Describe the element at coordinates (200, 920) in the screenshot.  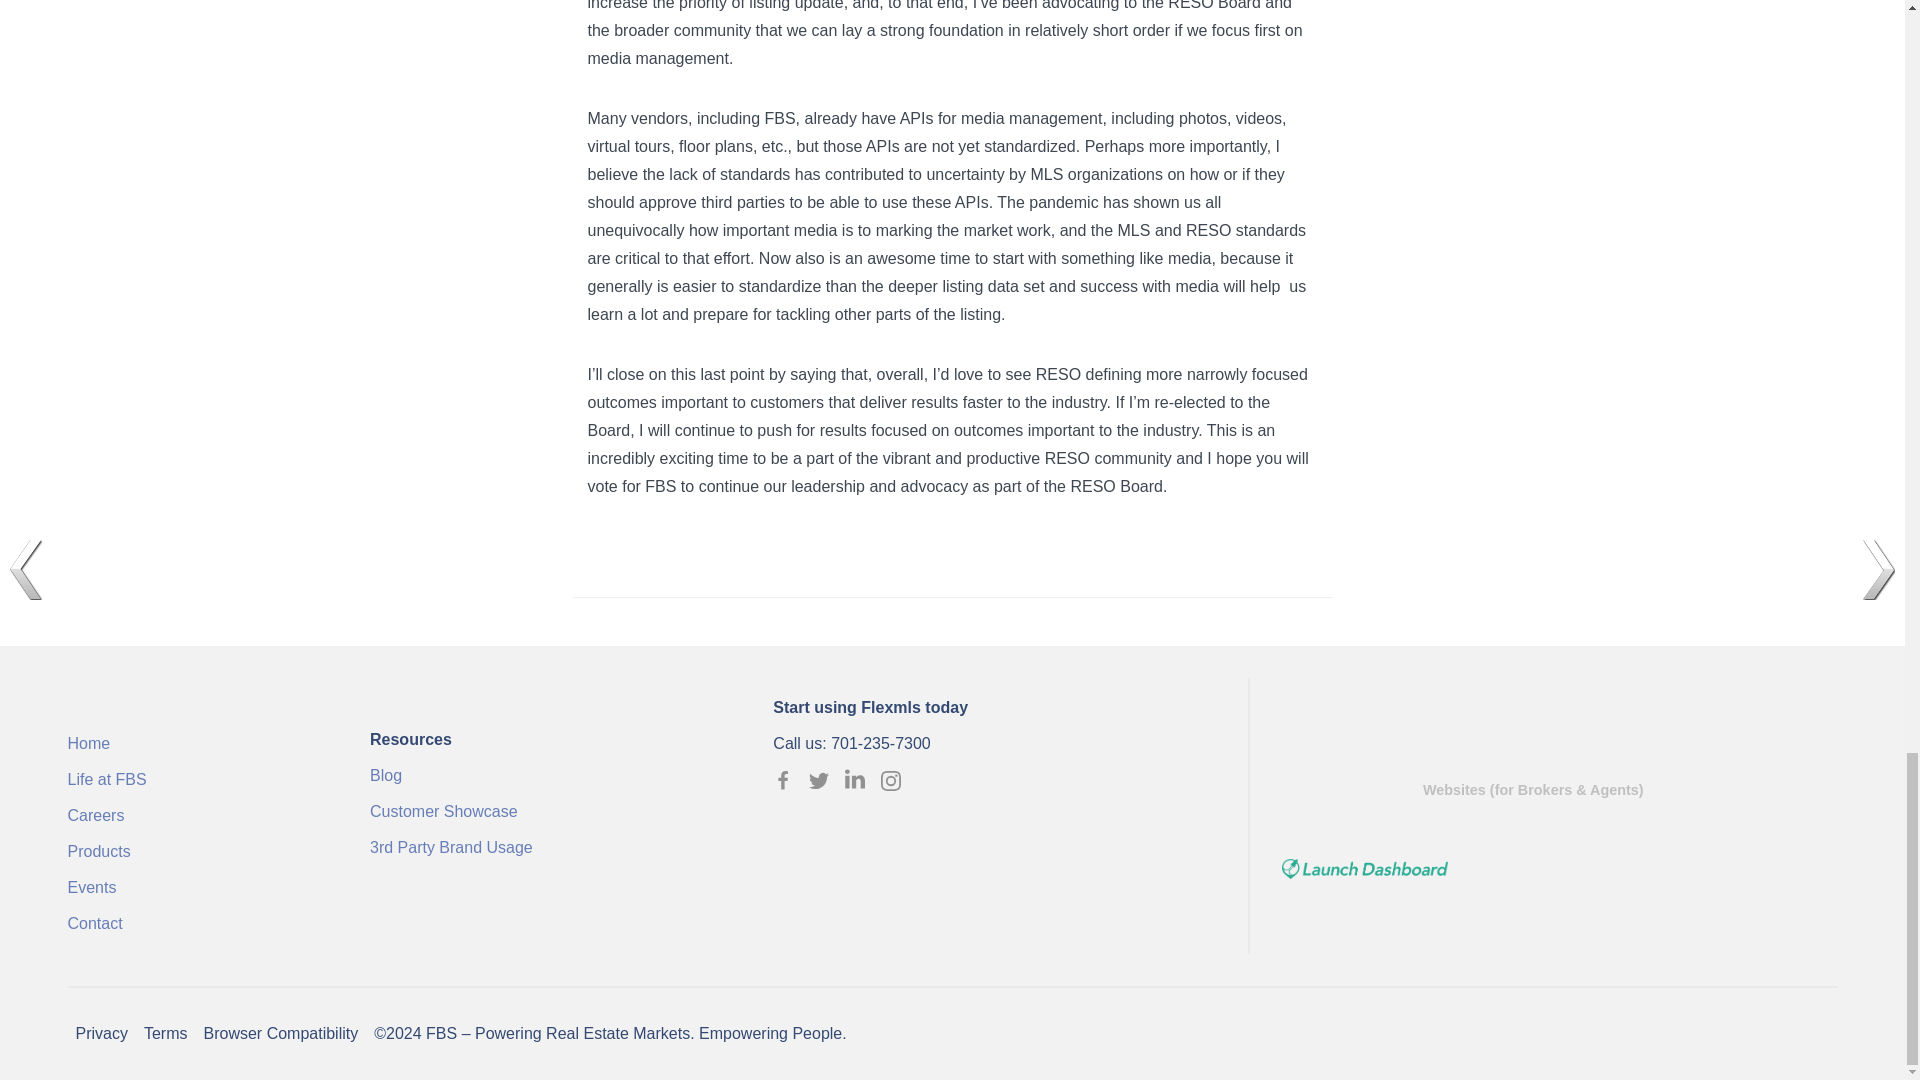
I see `Contact` at that location.